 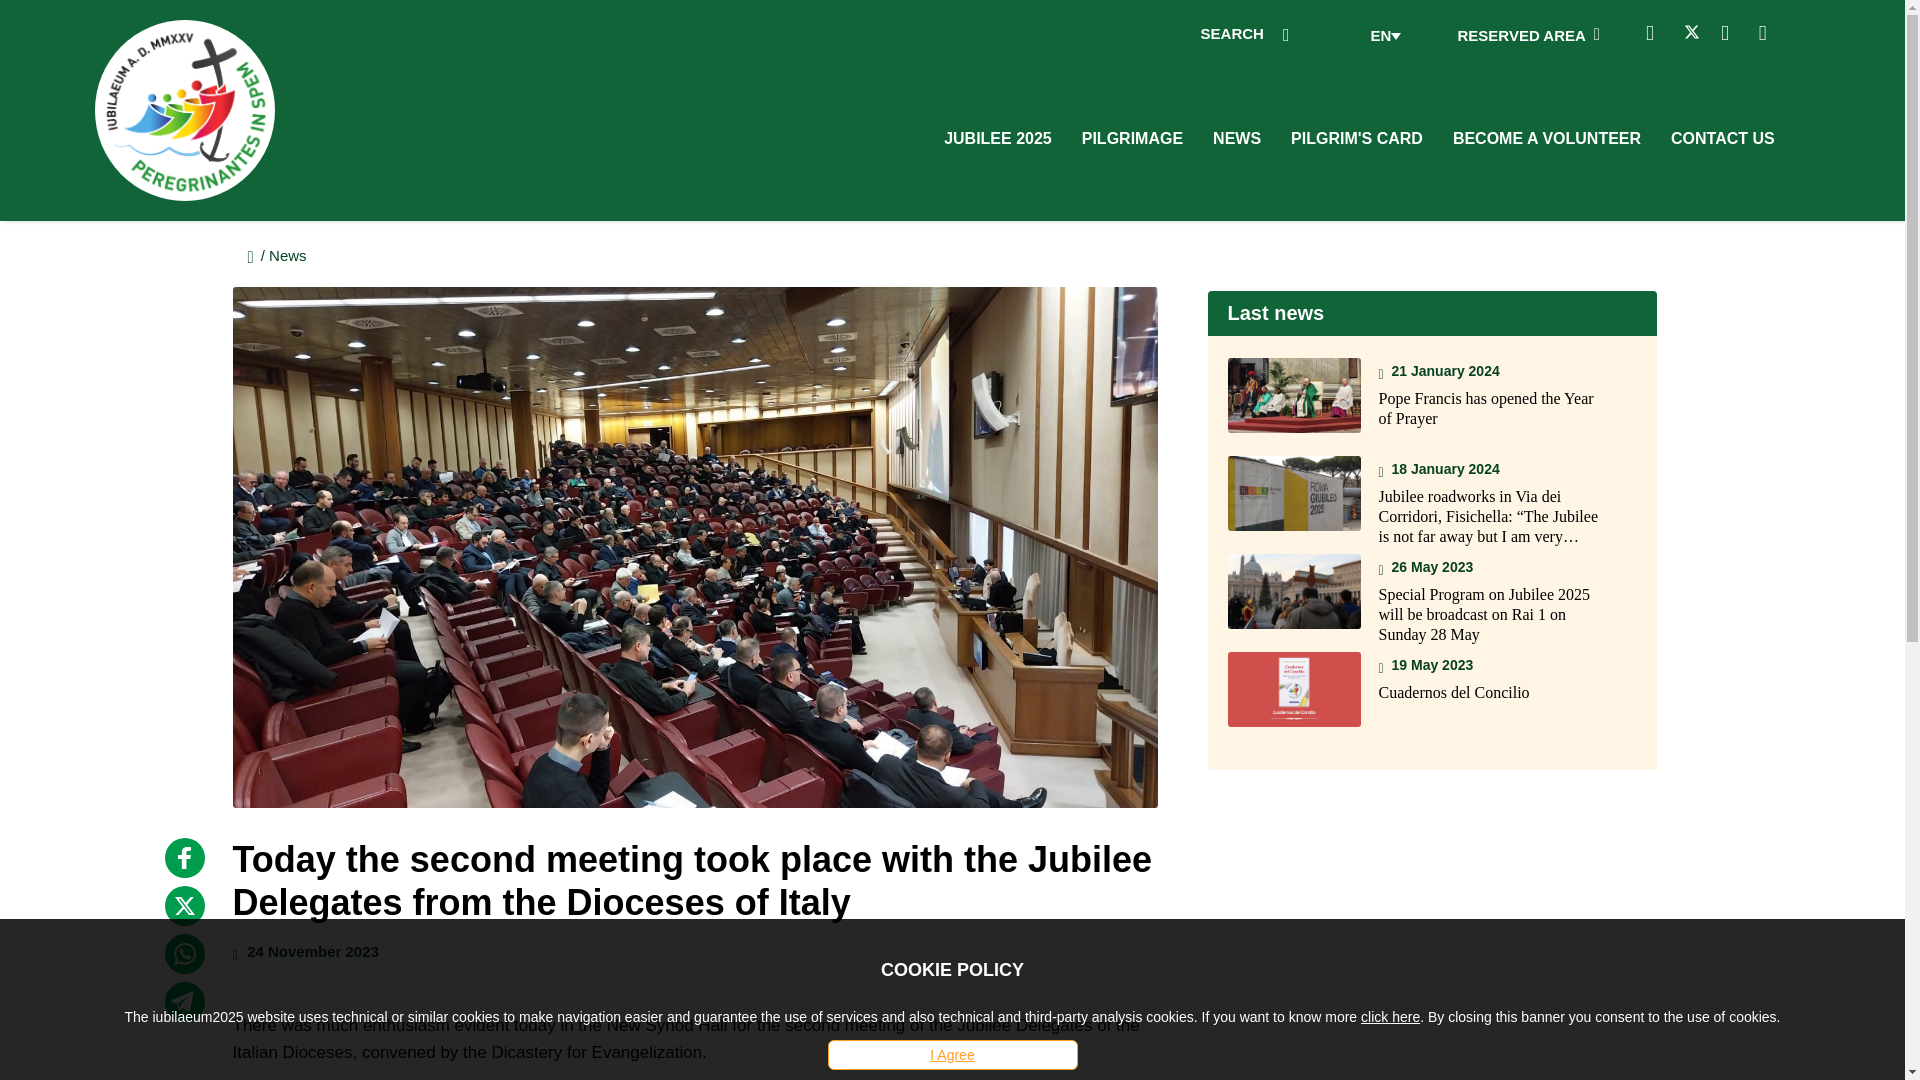 I want to click on telegram, so click(x=183, y=1001).